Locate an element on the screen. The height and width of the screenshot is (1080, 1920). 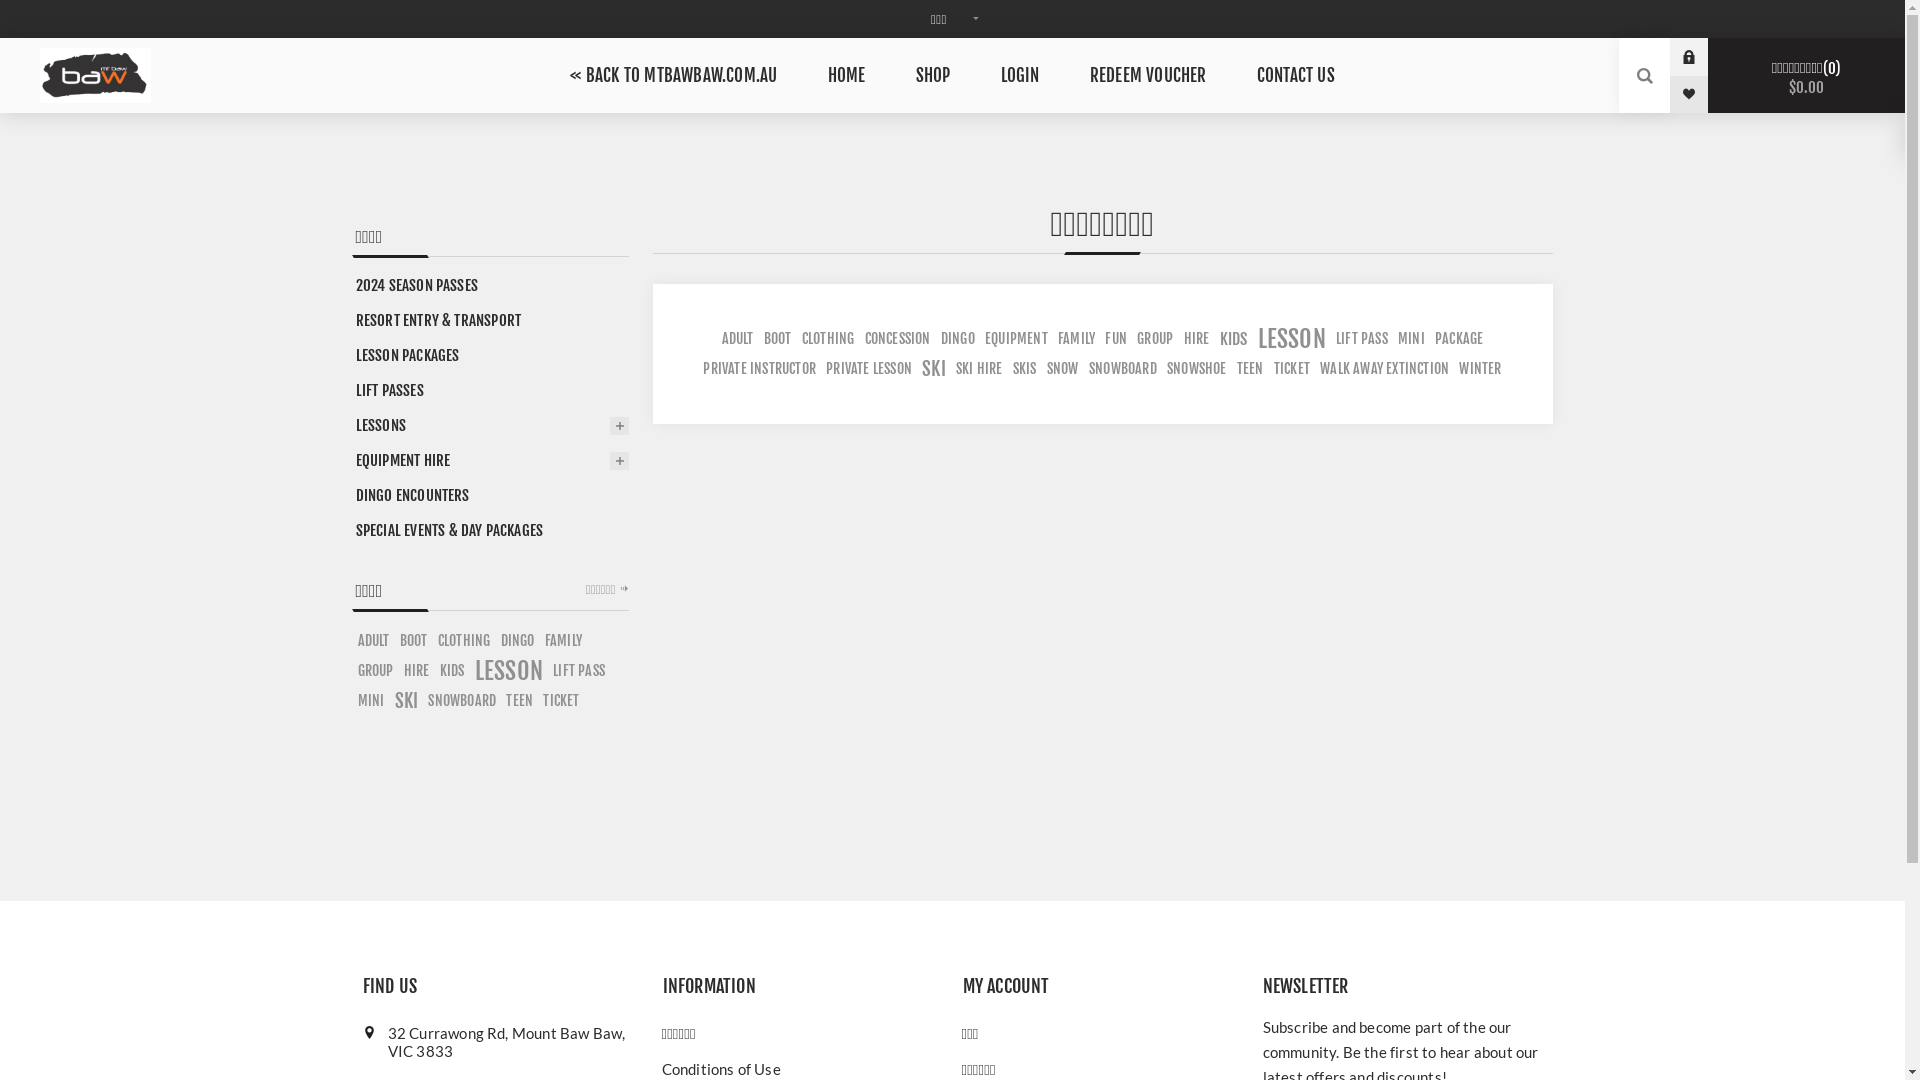
SKI HIRE is located at coordinates (979, 369).